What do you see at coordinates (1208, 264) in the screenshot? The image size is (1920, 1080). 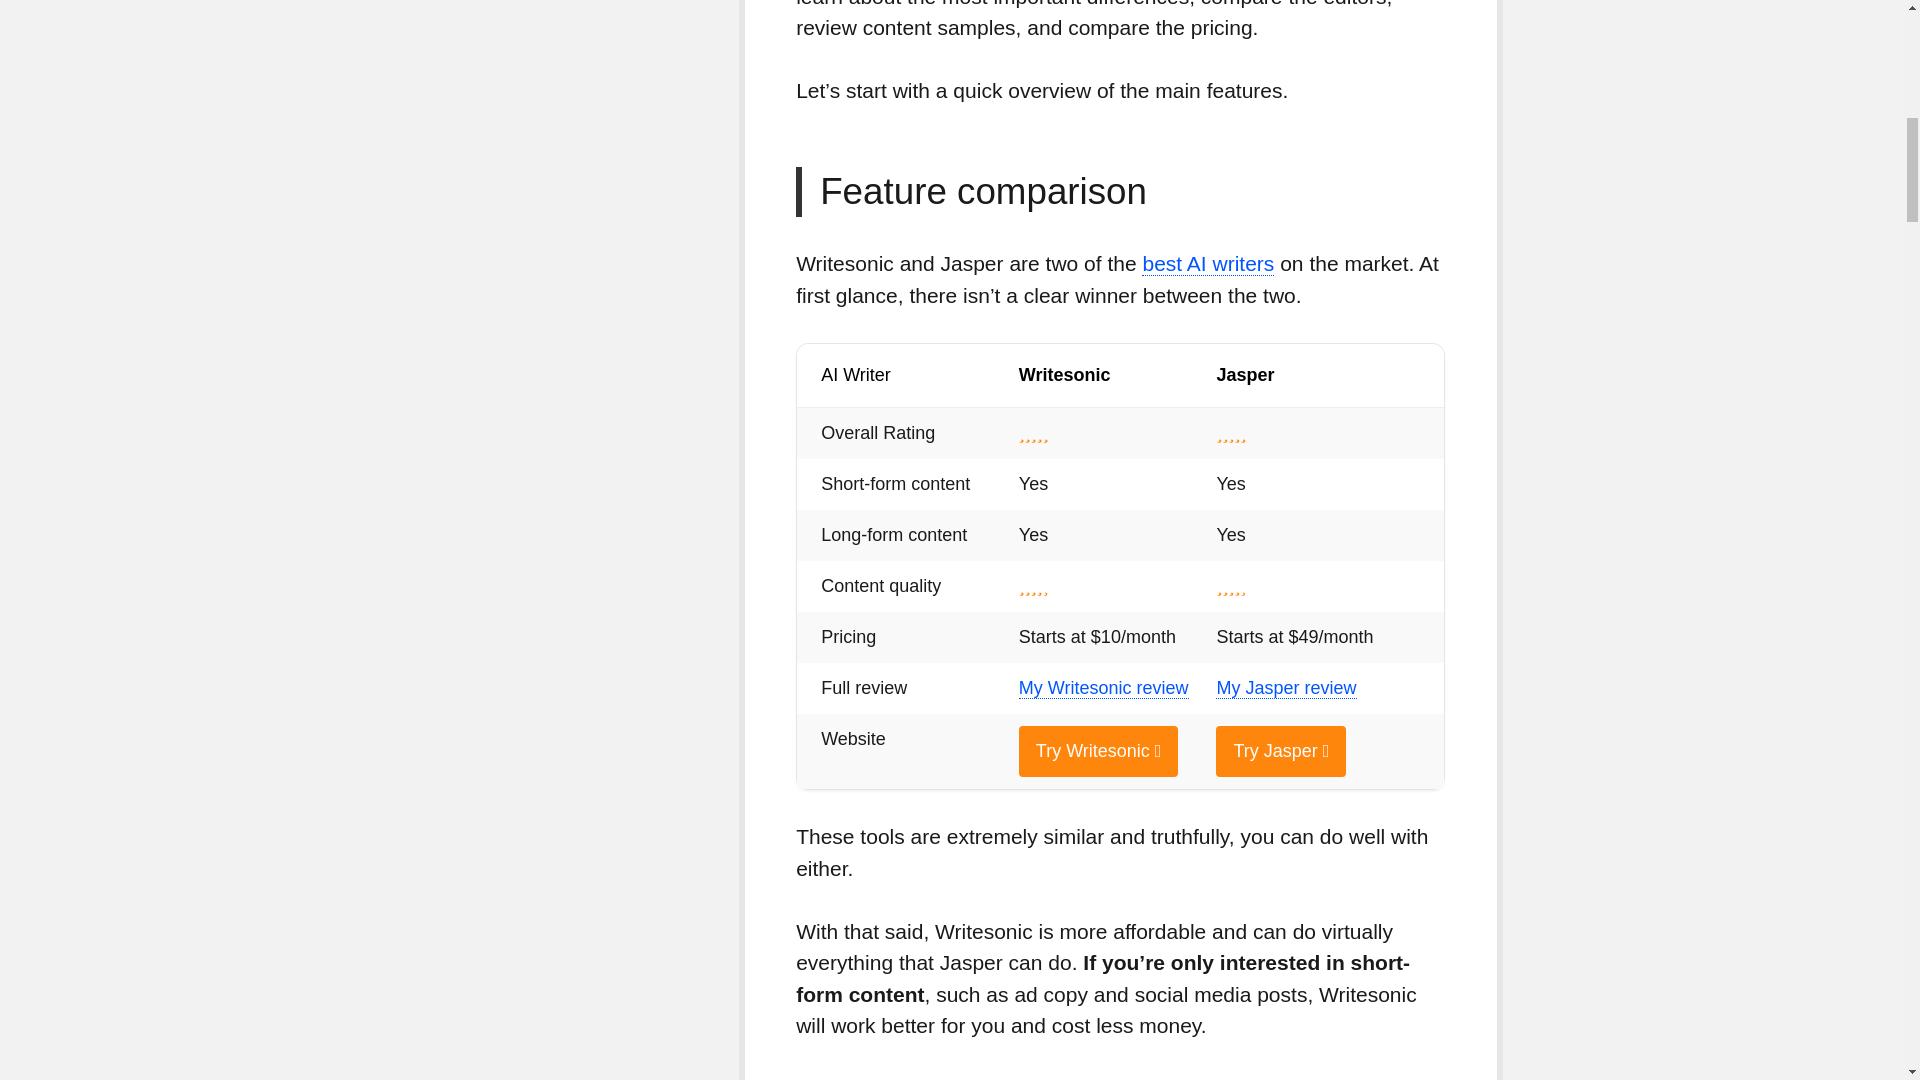 I see `best AI writers` at bounding box center [1208, 264].